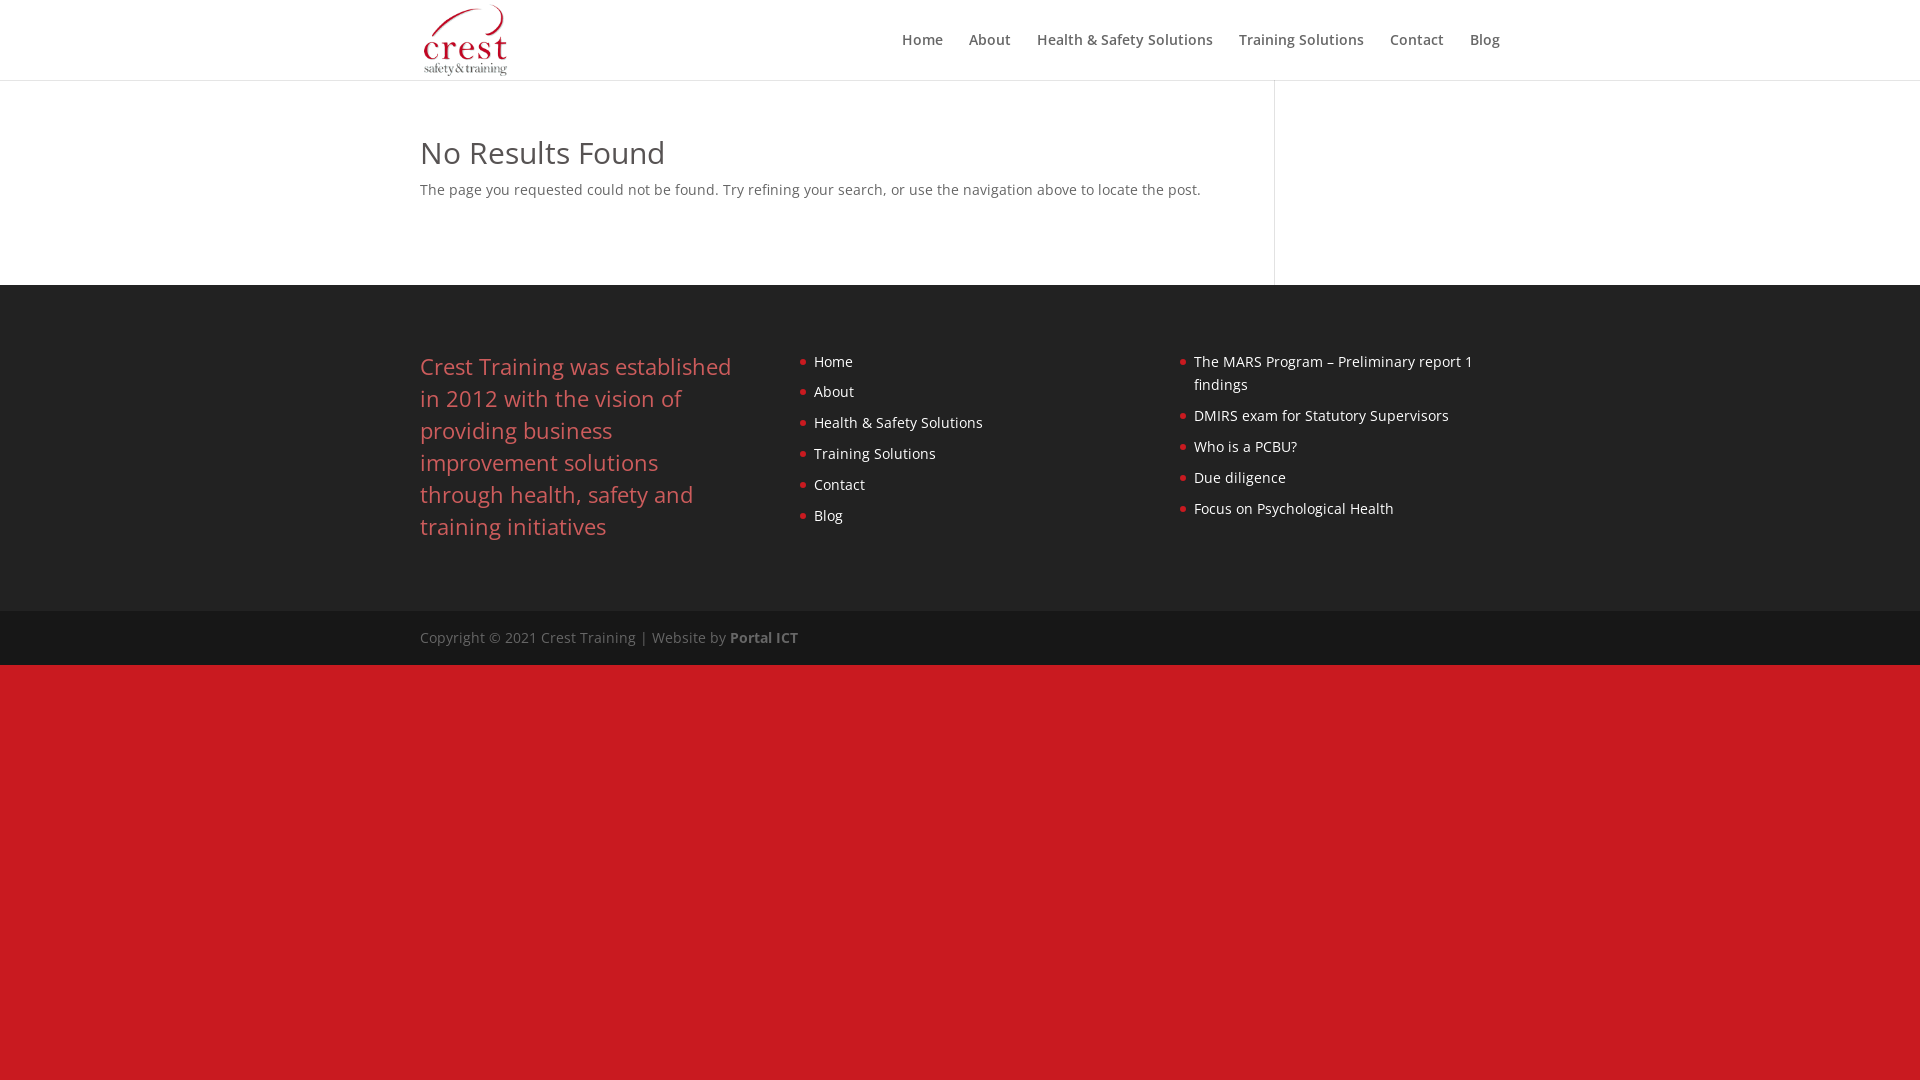 The image size is (1920, 1080). What do you see at coordinates (1322, 416) in the screenshot?
I see `DMIRS exam for Statutory Supervisors` at bounding box center [1322, 416].